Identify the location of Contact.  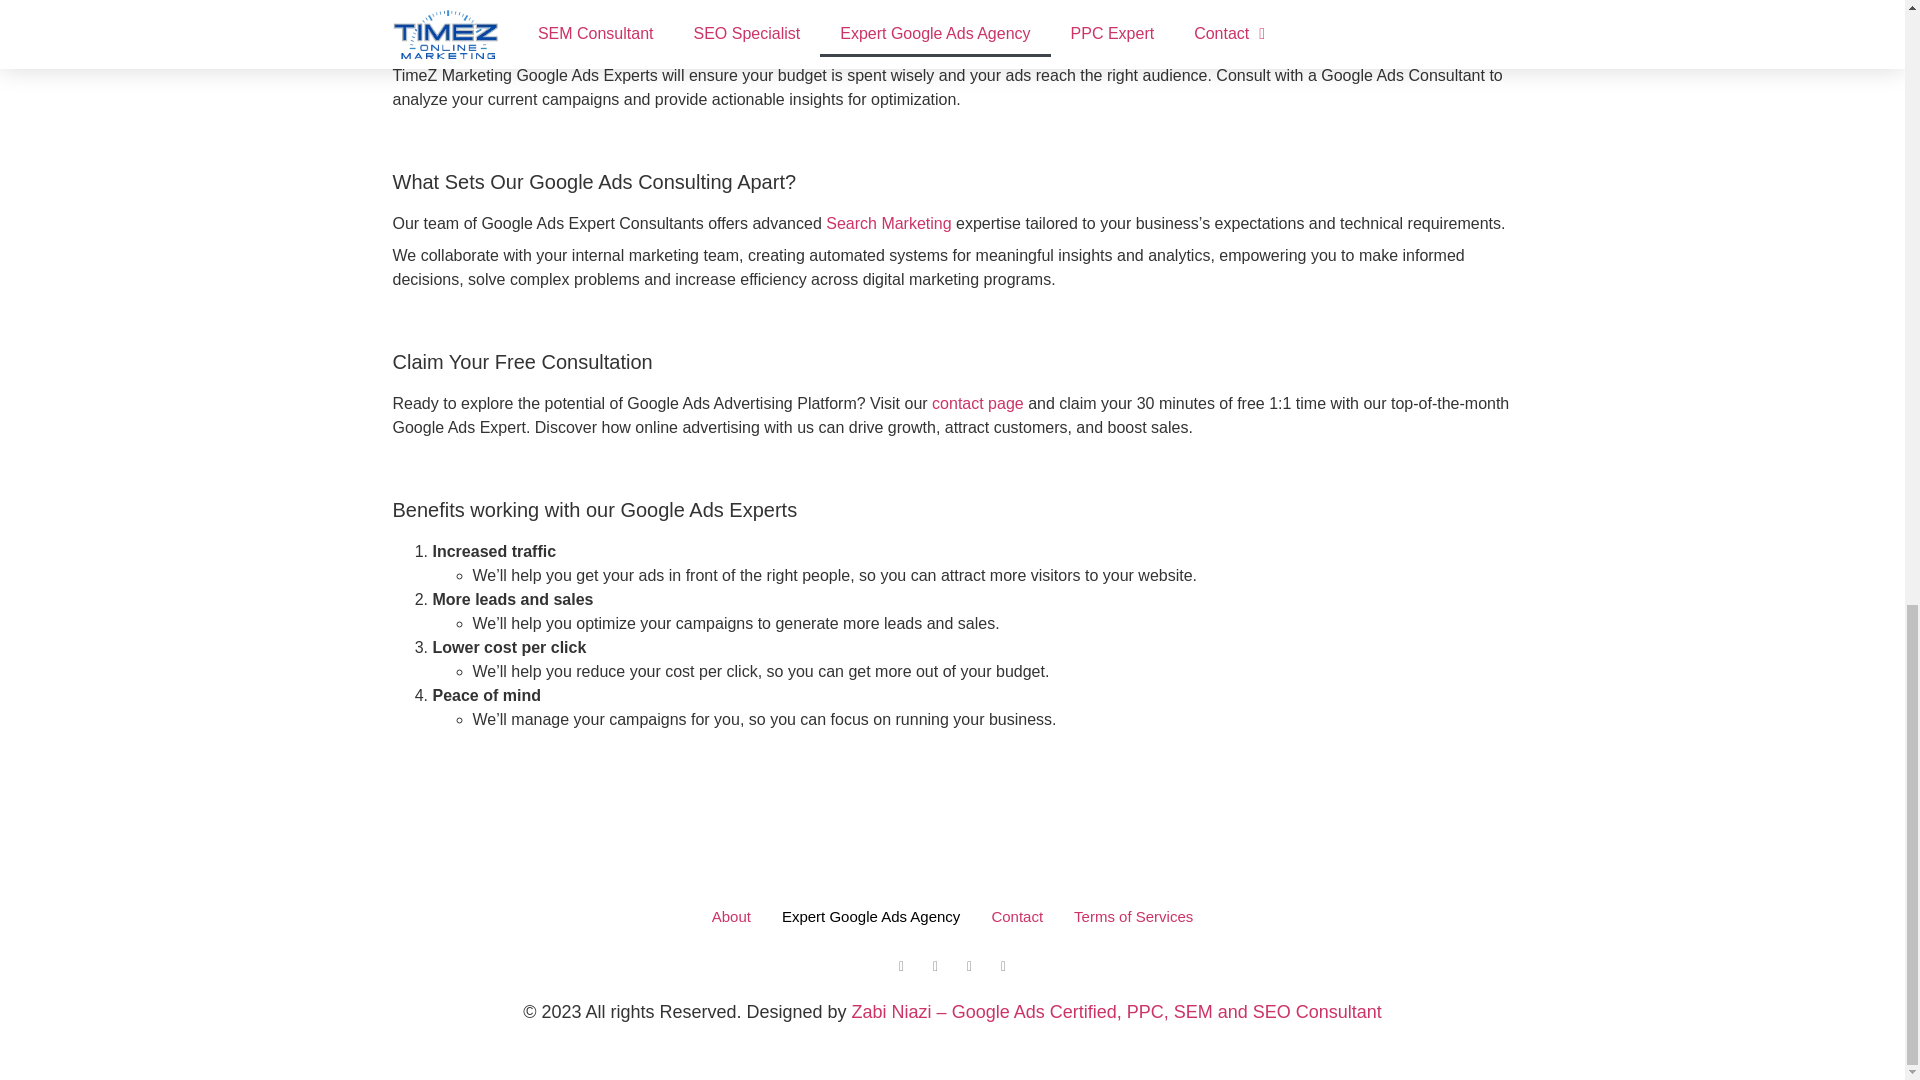
(1016, 916).